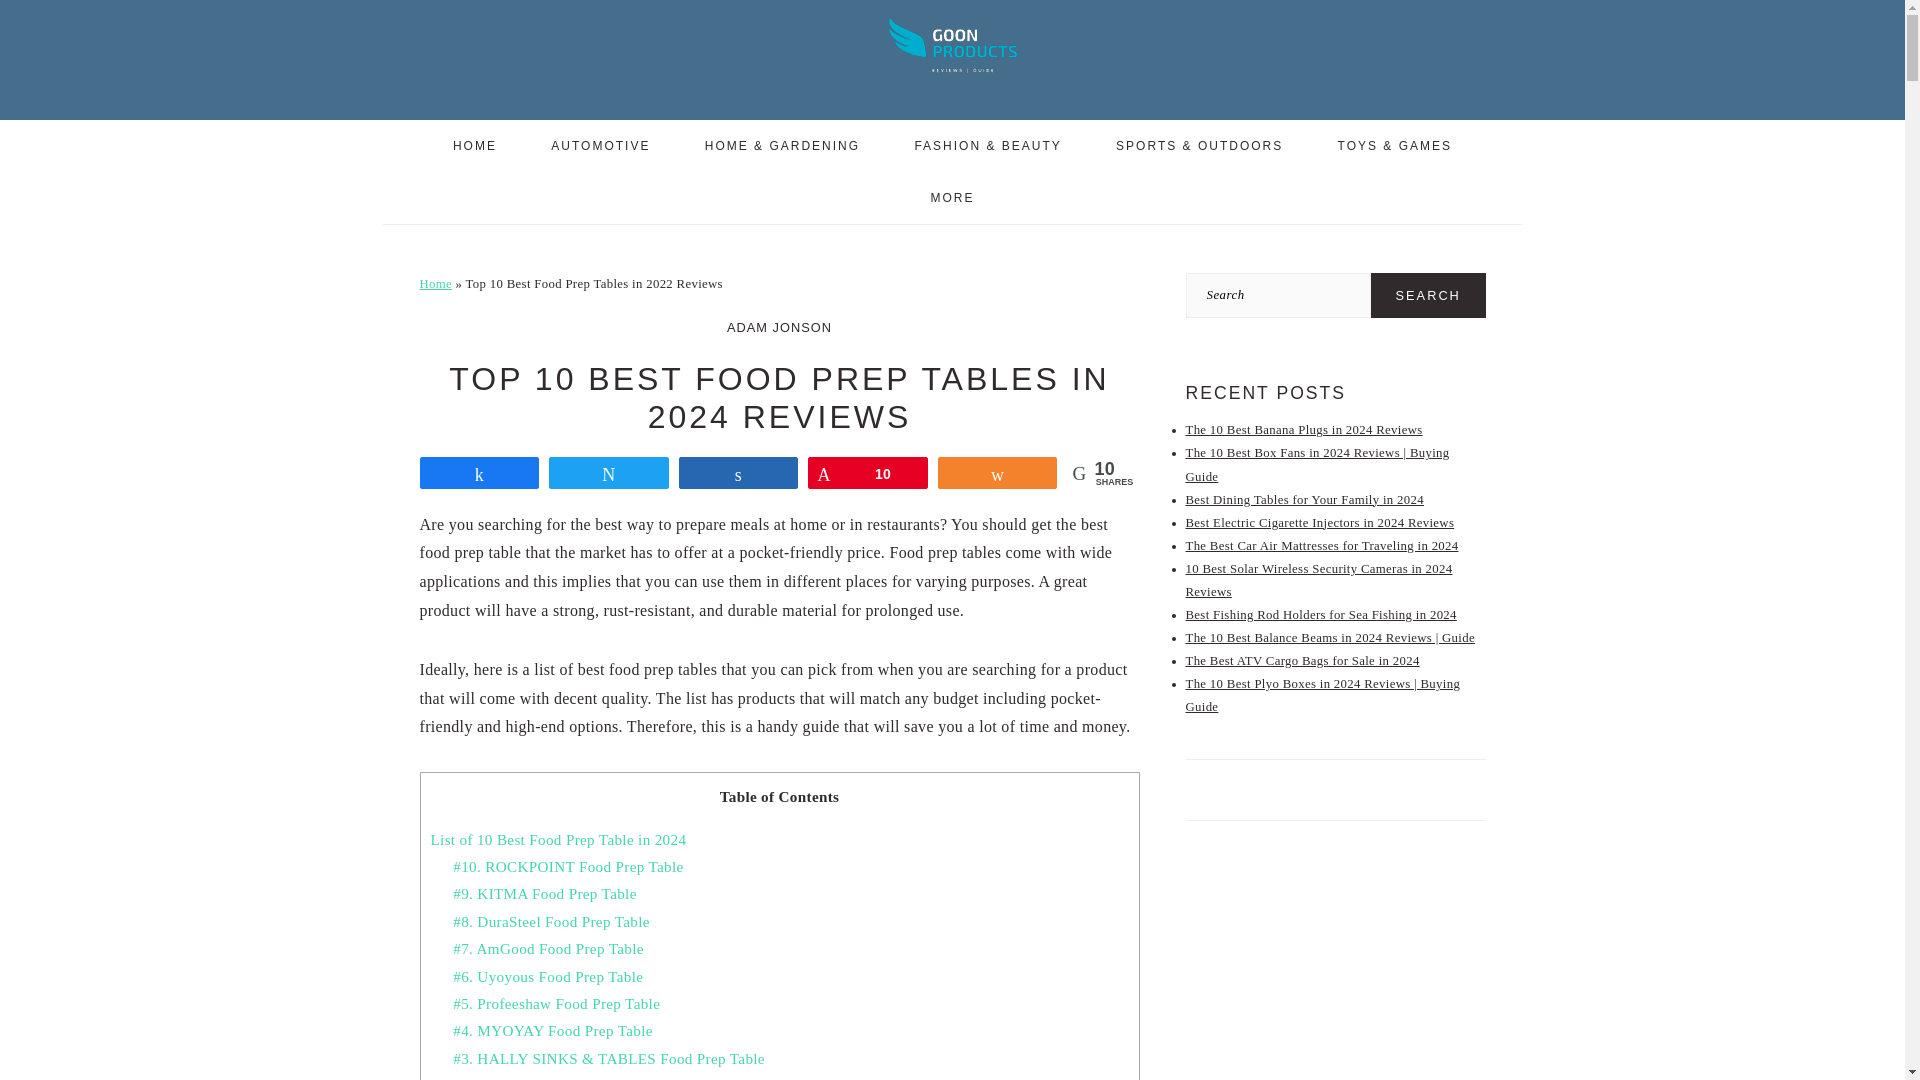 This screenshot has height=1080, width=1920. Describe the element at coordinates (953, 197) in the screenshot. I see `MORE` at that location.